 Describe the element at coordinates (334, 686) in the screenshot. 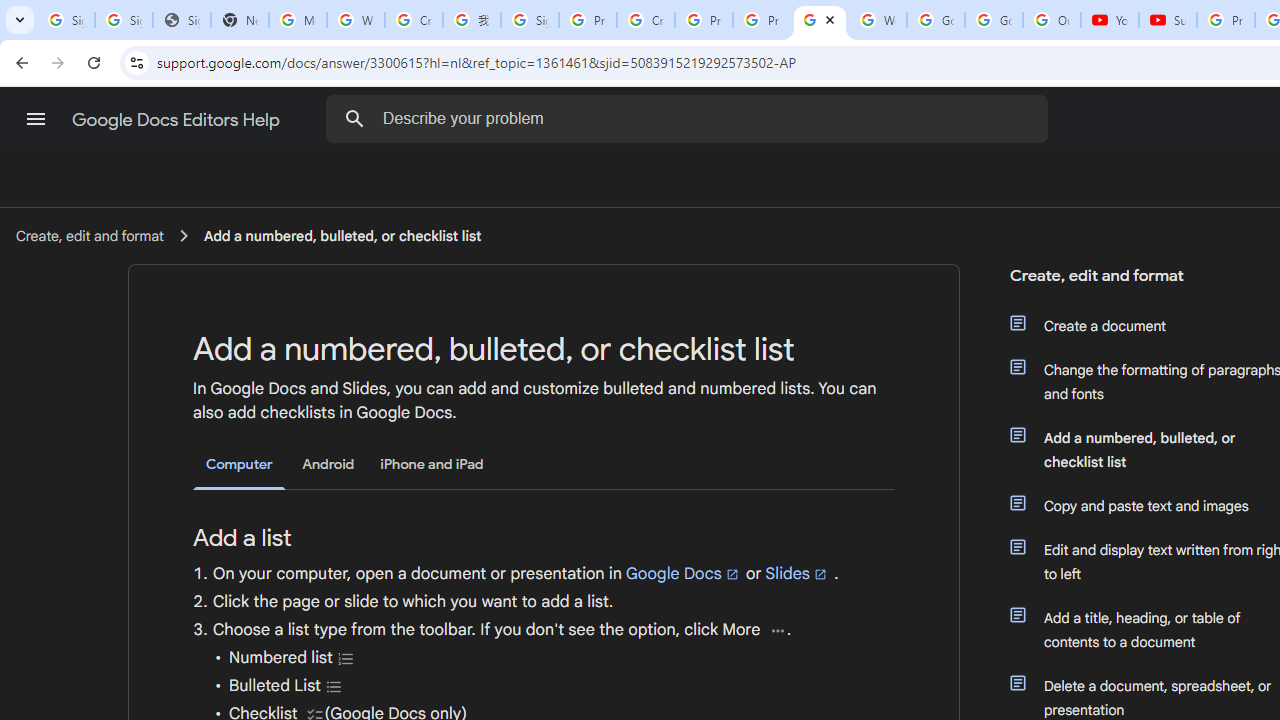

I see `Bulleted List` at that location.